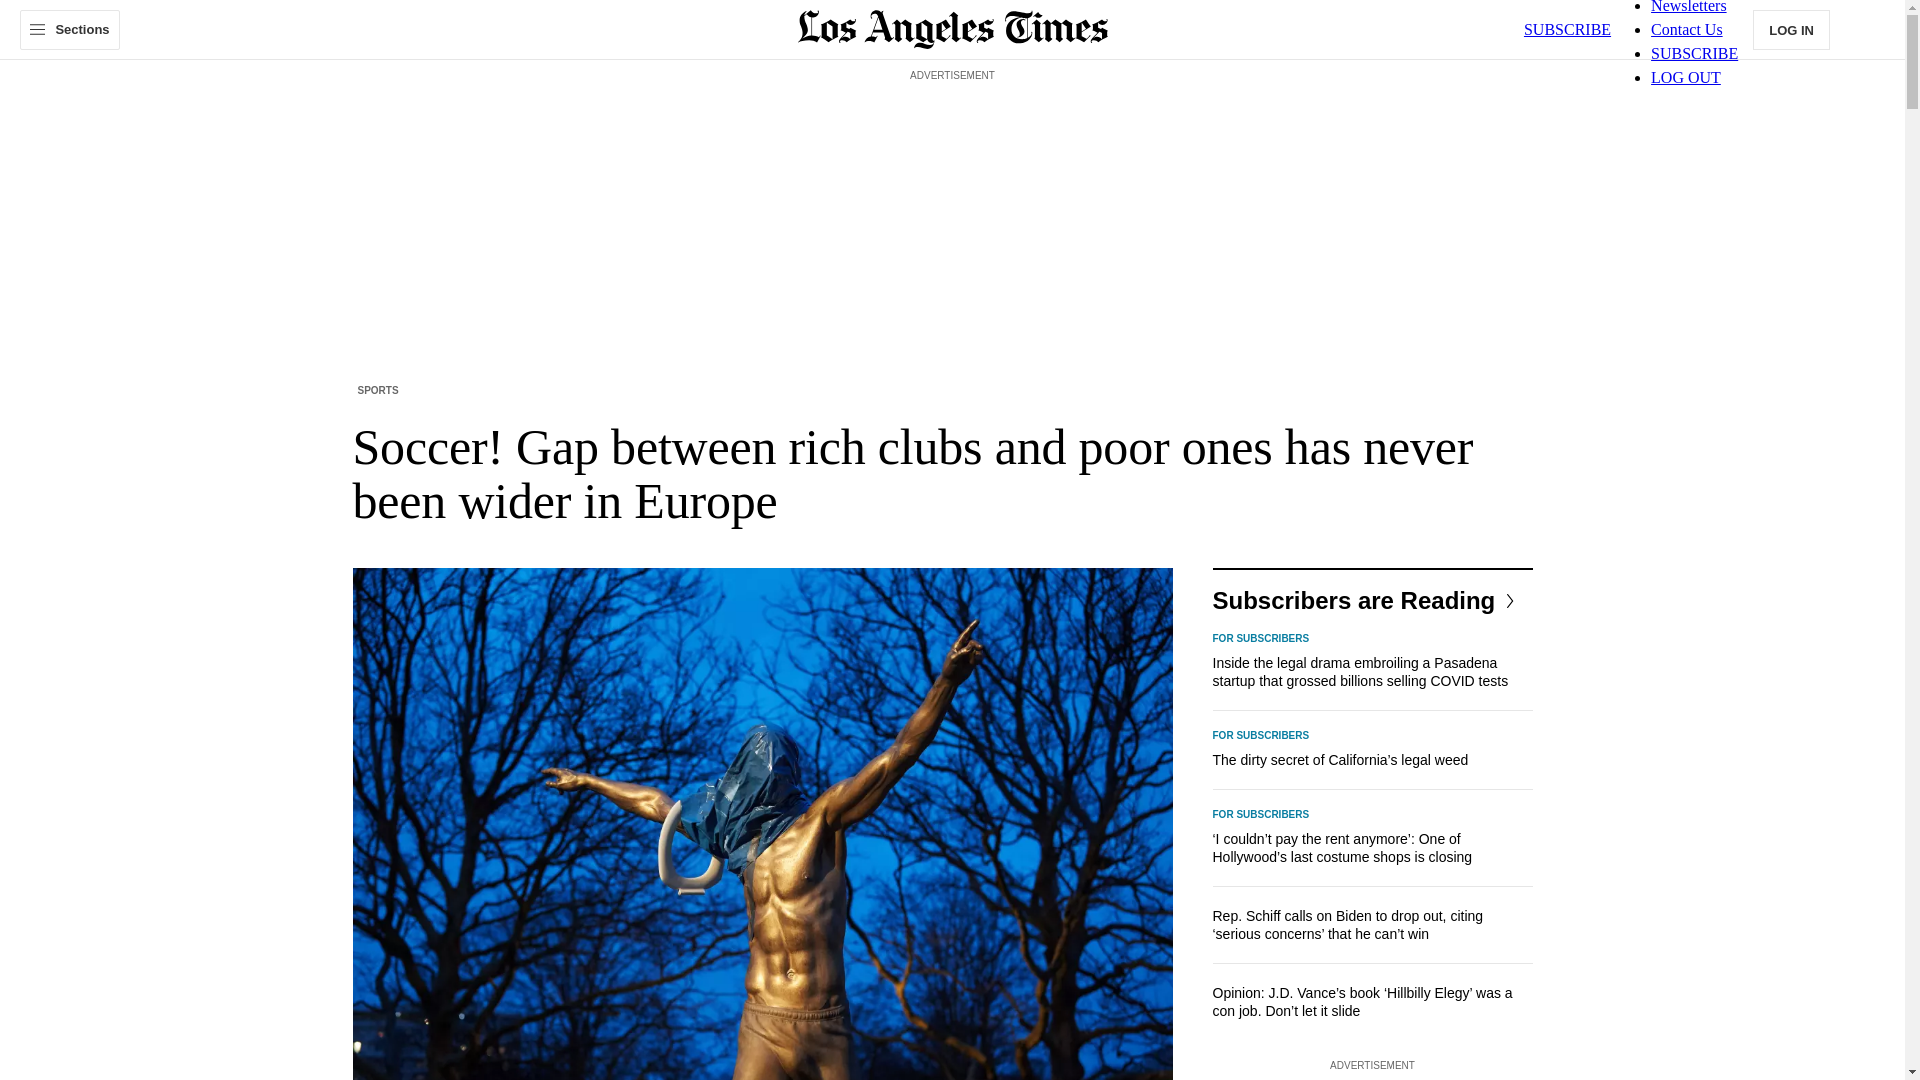 The height and width of the screenshot is (1080, 1920). What do you see at coordinates (951, 132) in the screenshot?
I see `3rd party ad content` at bounding box center [951, 132].